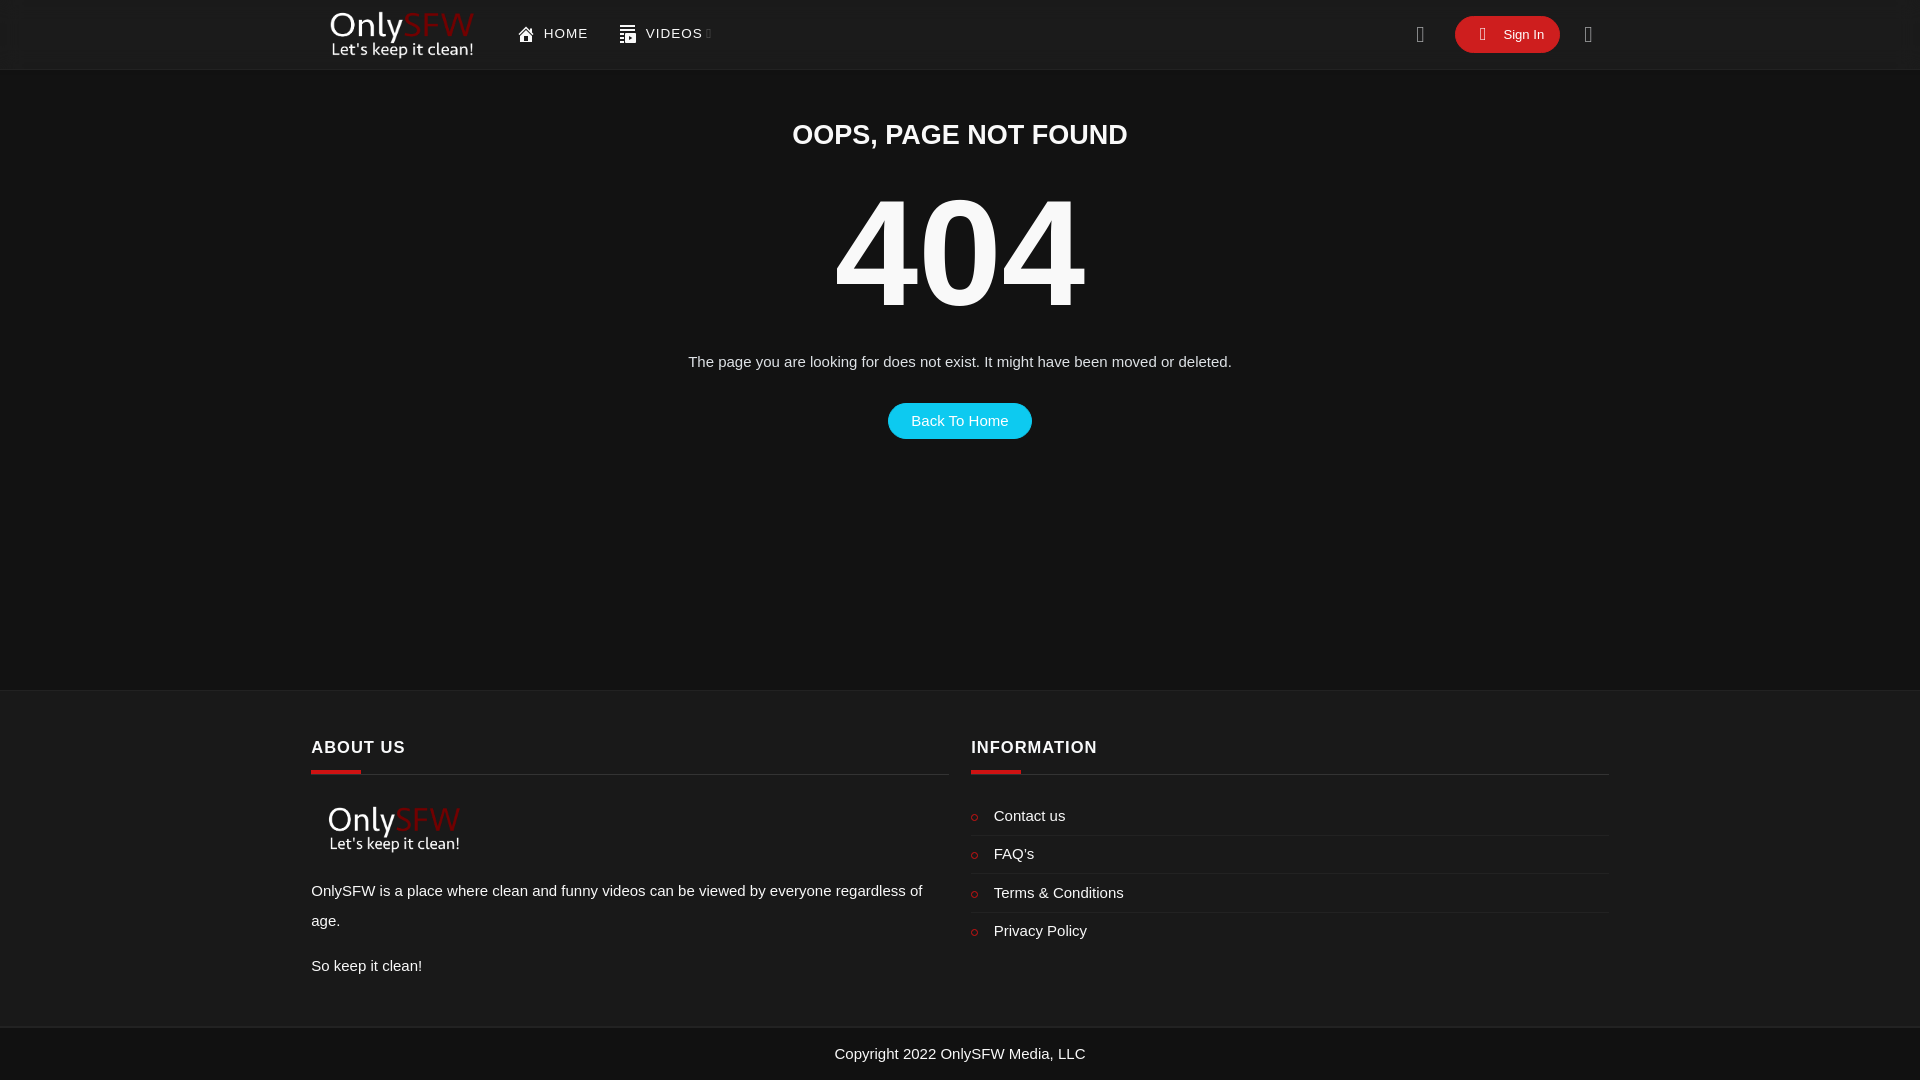 Image resolution: width=1920 pixels, height=1080 pixels. I want to click on Home, so click(552, 34).